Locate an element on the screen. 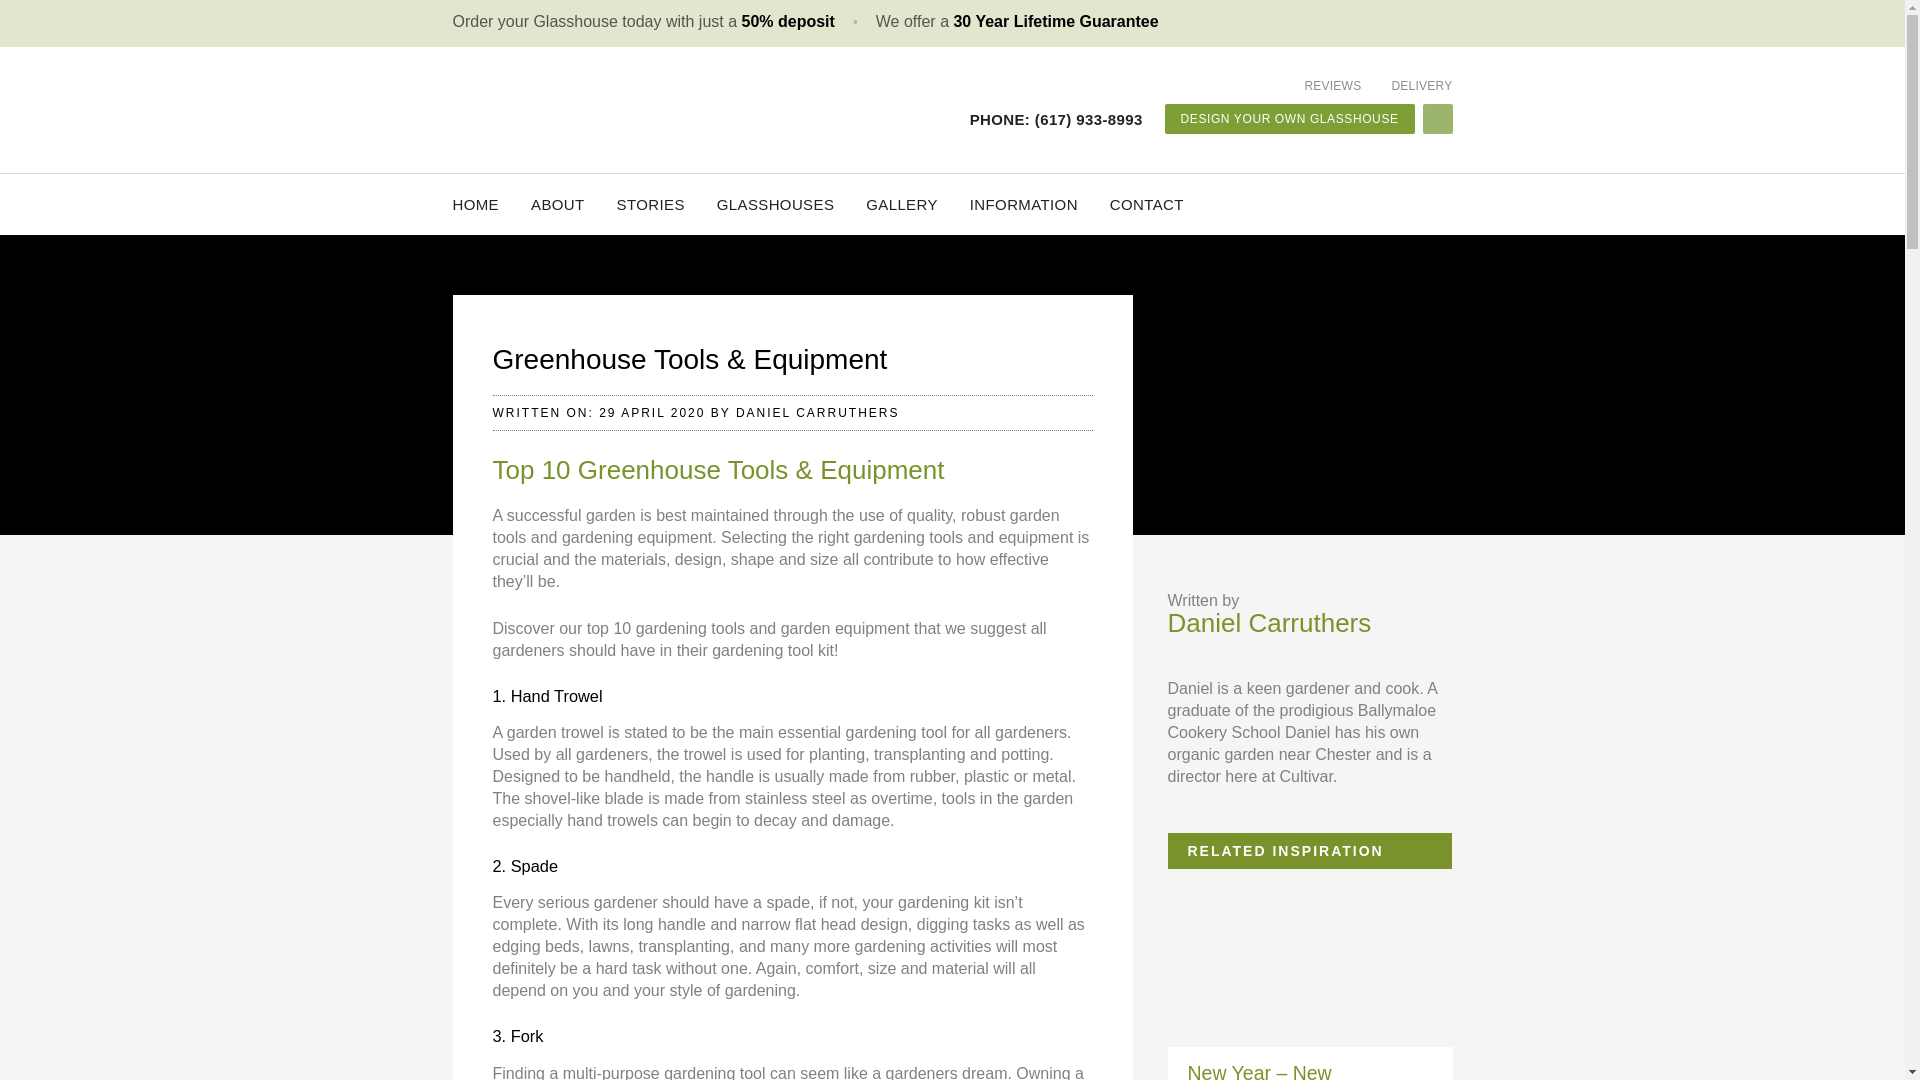 Image resolution: width=1920 pixels, height=1080 pixels. GALLERY is located at coordinates (902, 204).